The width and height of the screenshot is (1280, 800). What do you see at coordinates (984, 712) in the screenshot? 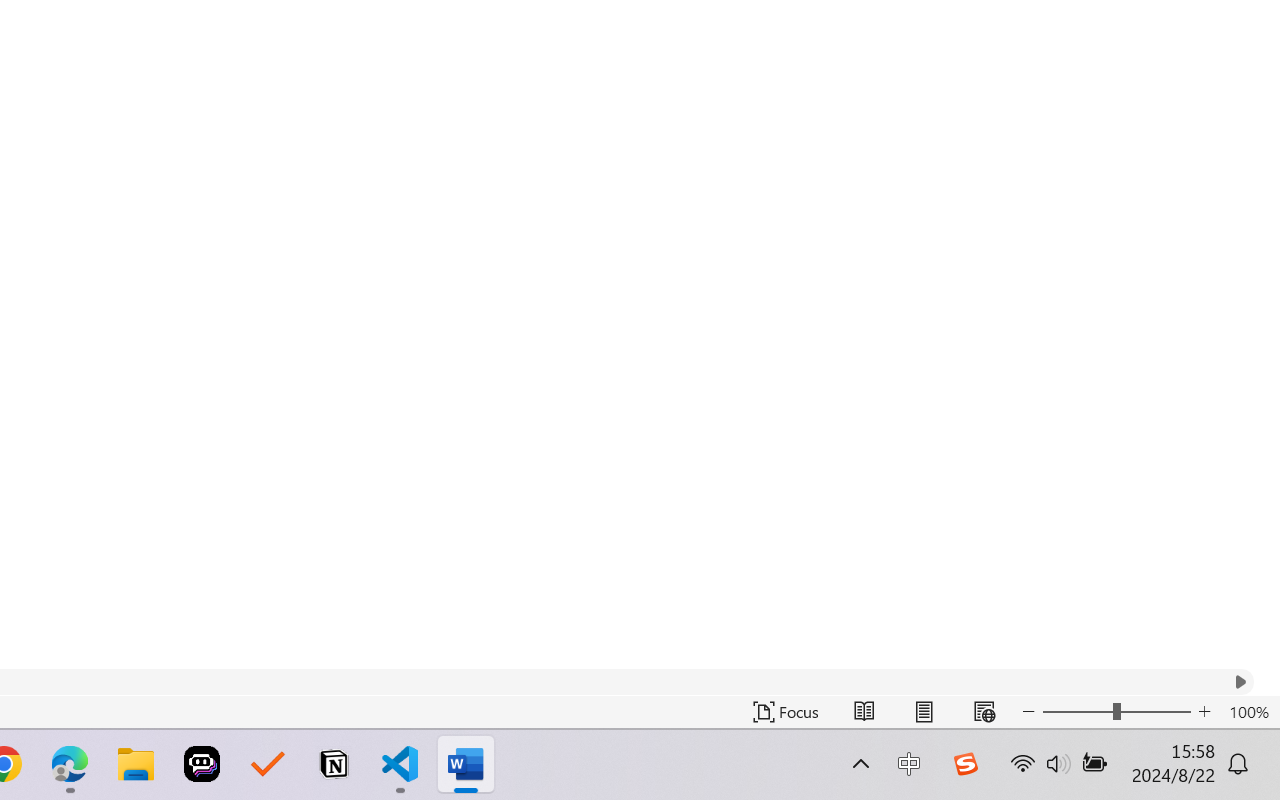
I see `Web Layout` at bounding box center [984, 712].